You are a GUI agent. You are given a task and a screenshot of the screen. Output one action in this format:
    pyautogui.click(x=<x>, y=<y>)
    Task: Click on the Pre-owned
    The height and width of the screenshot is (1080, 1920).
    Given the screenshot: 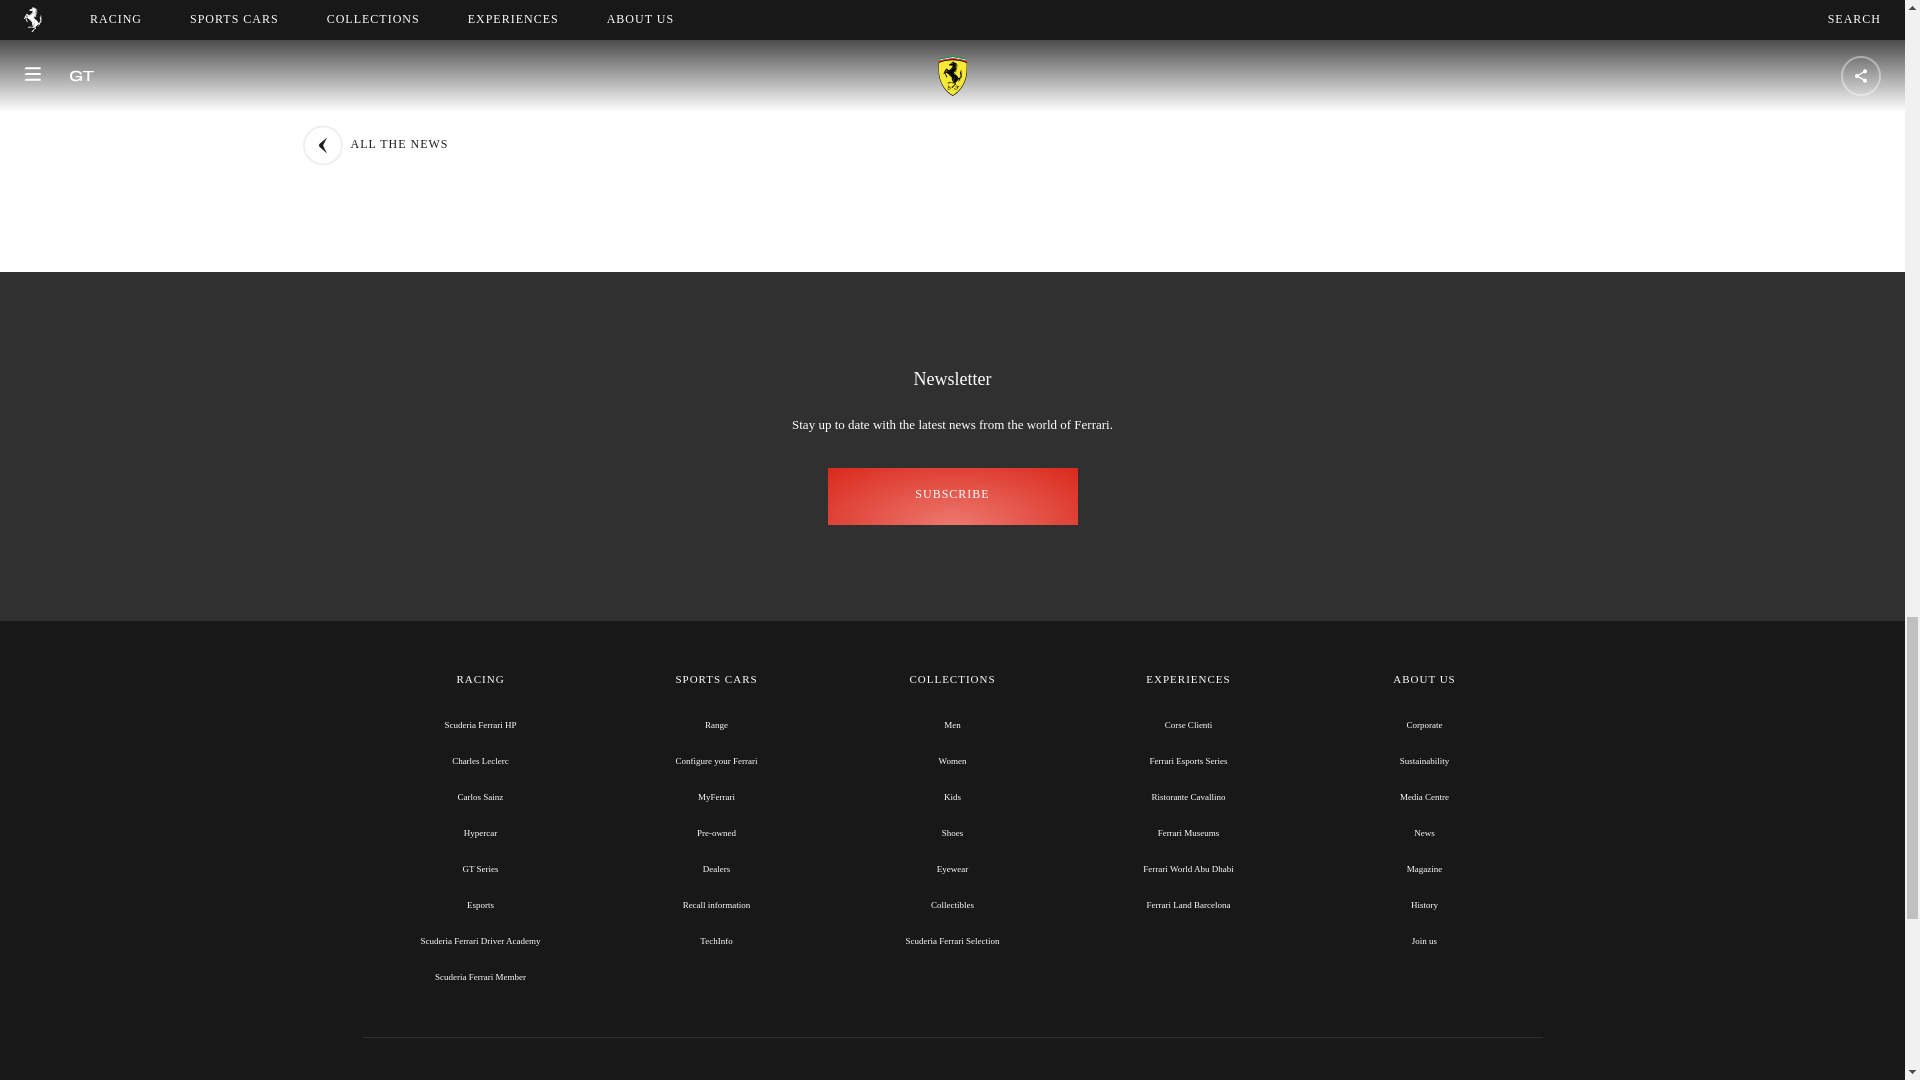 What is the action you would take?
    pyautogui.click(x=716, y=833)
    